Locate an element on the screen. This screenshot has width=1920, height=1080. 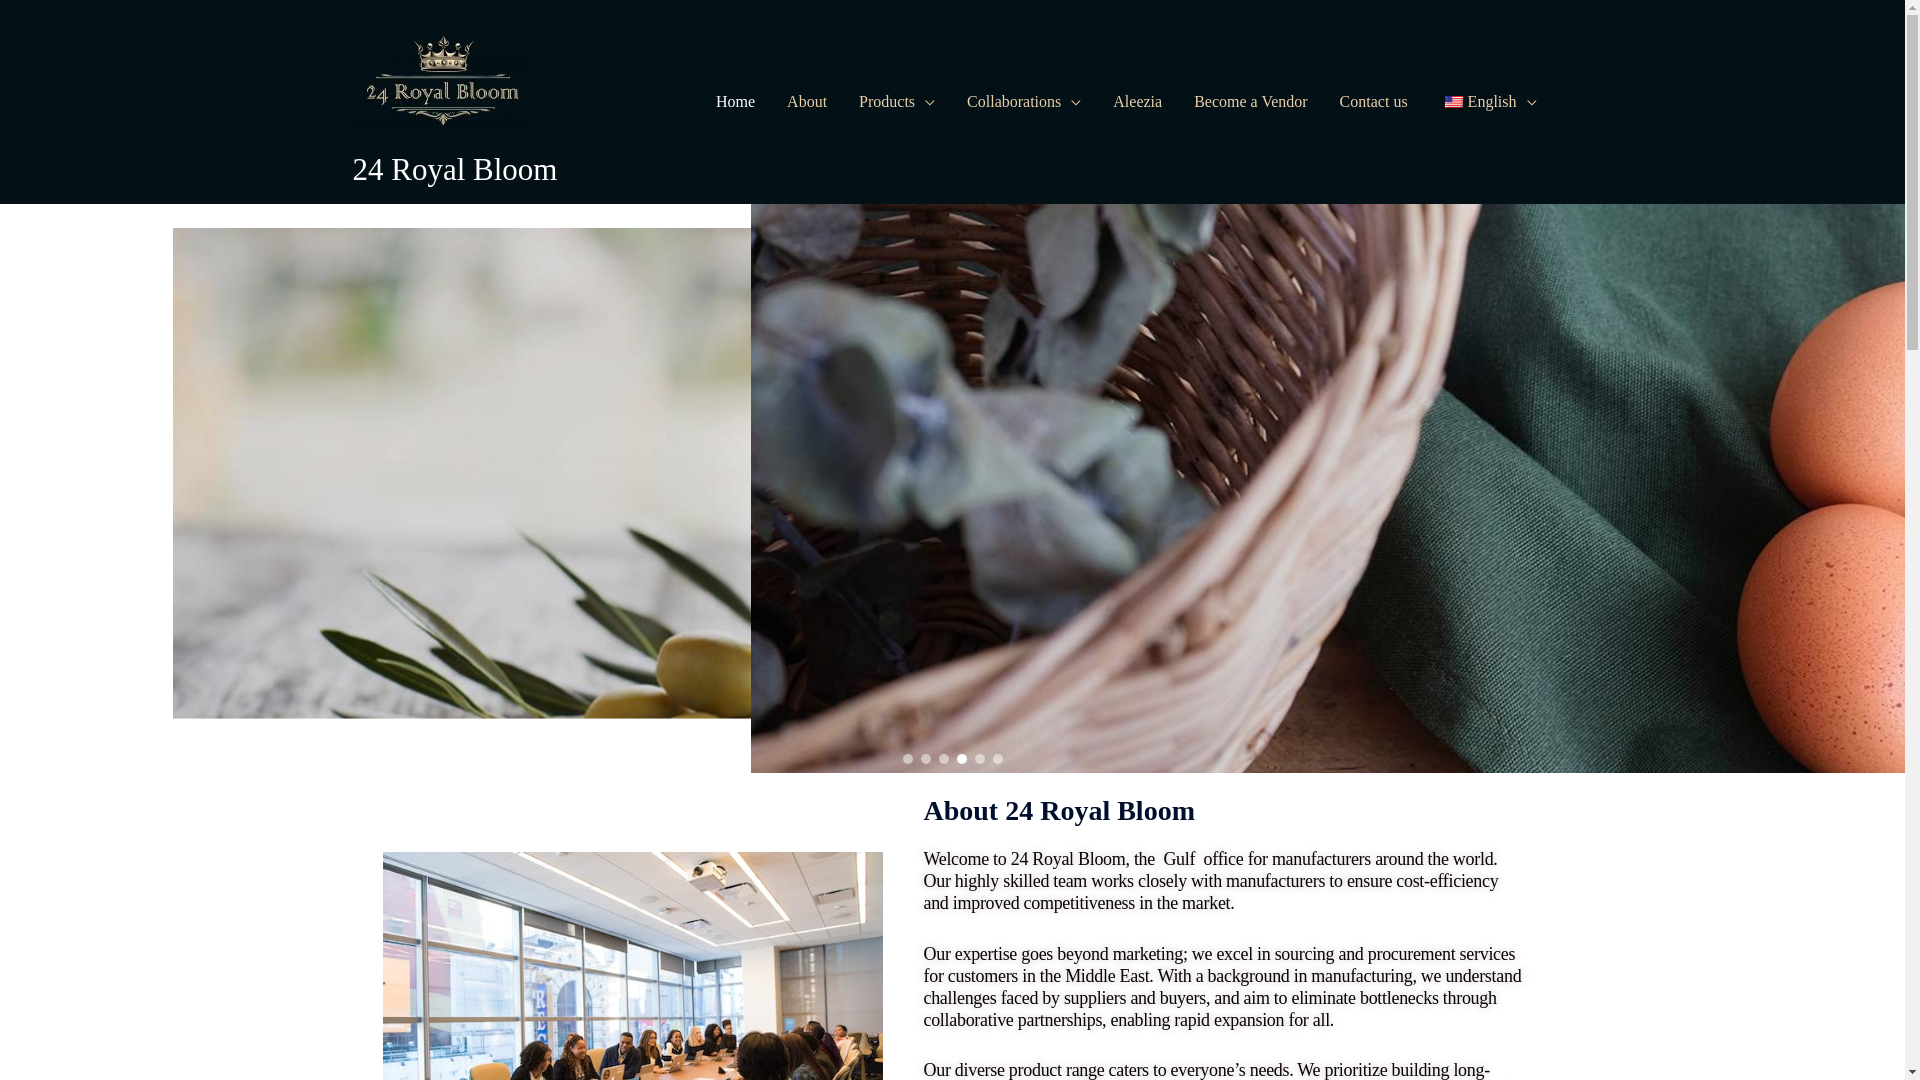
Collaborations is located at coordinates (1024, 102).